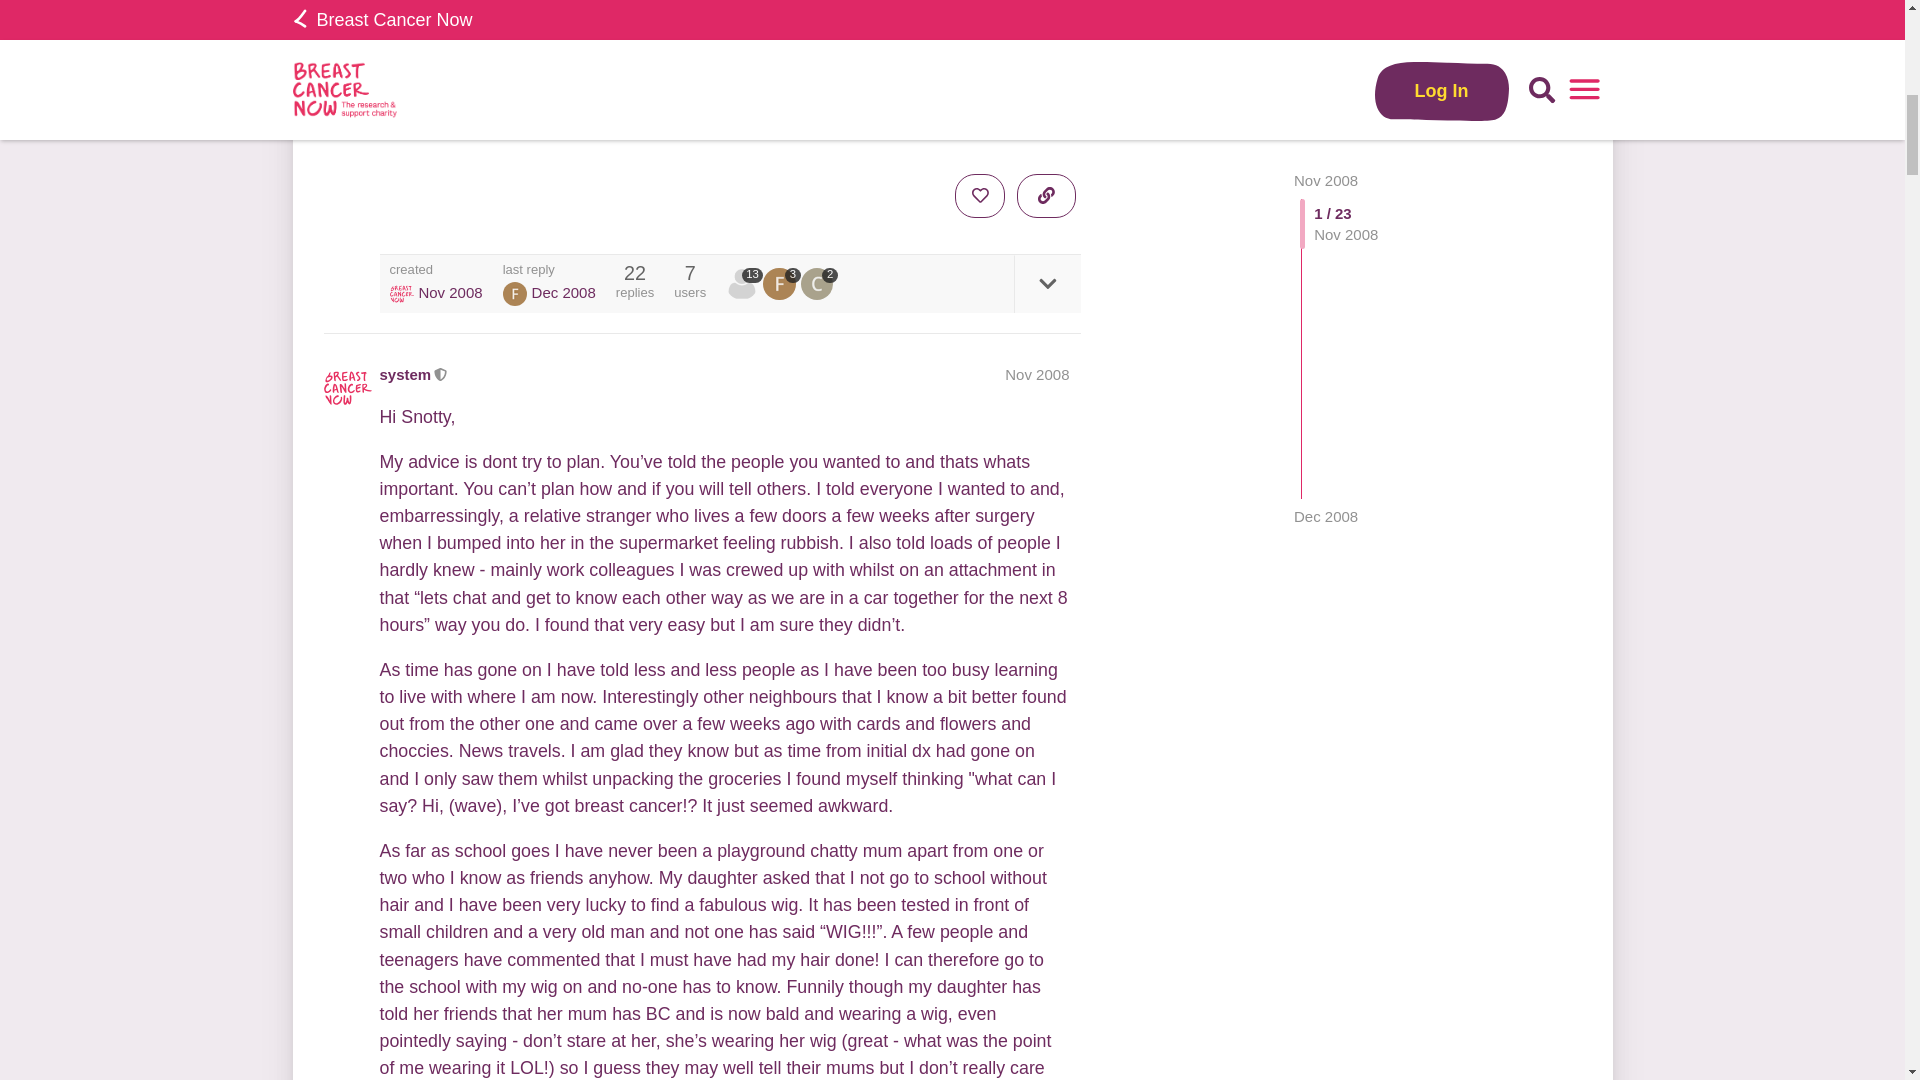 The height and width of the screenshot is (1080, 1920). What do you see at coordinates (744, 284) in the screenshot?
I see `13` at bounding box center [744, 284].